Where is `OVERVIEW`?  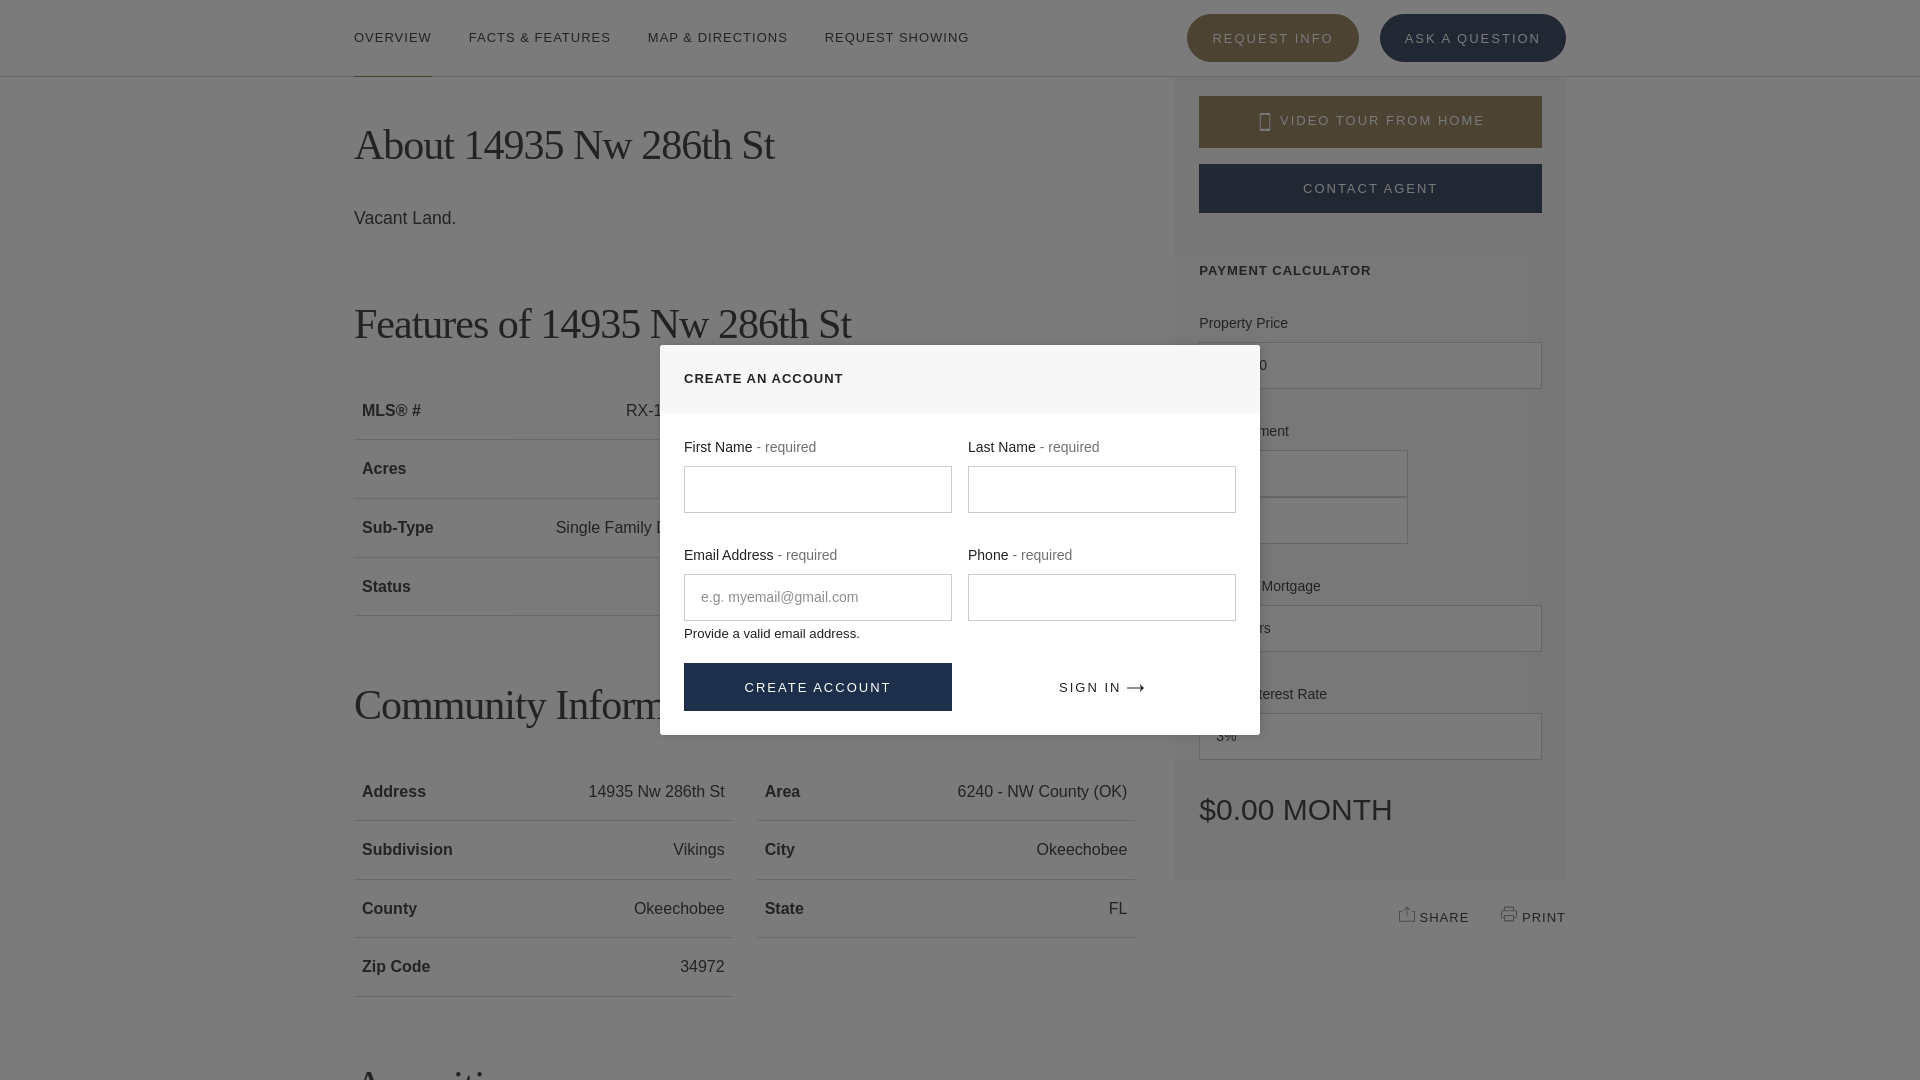
OVERVIEW is located at coordinates (392, 28).